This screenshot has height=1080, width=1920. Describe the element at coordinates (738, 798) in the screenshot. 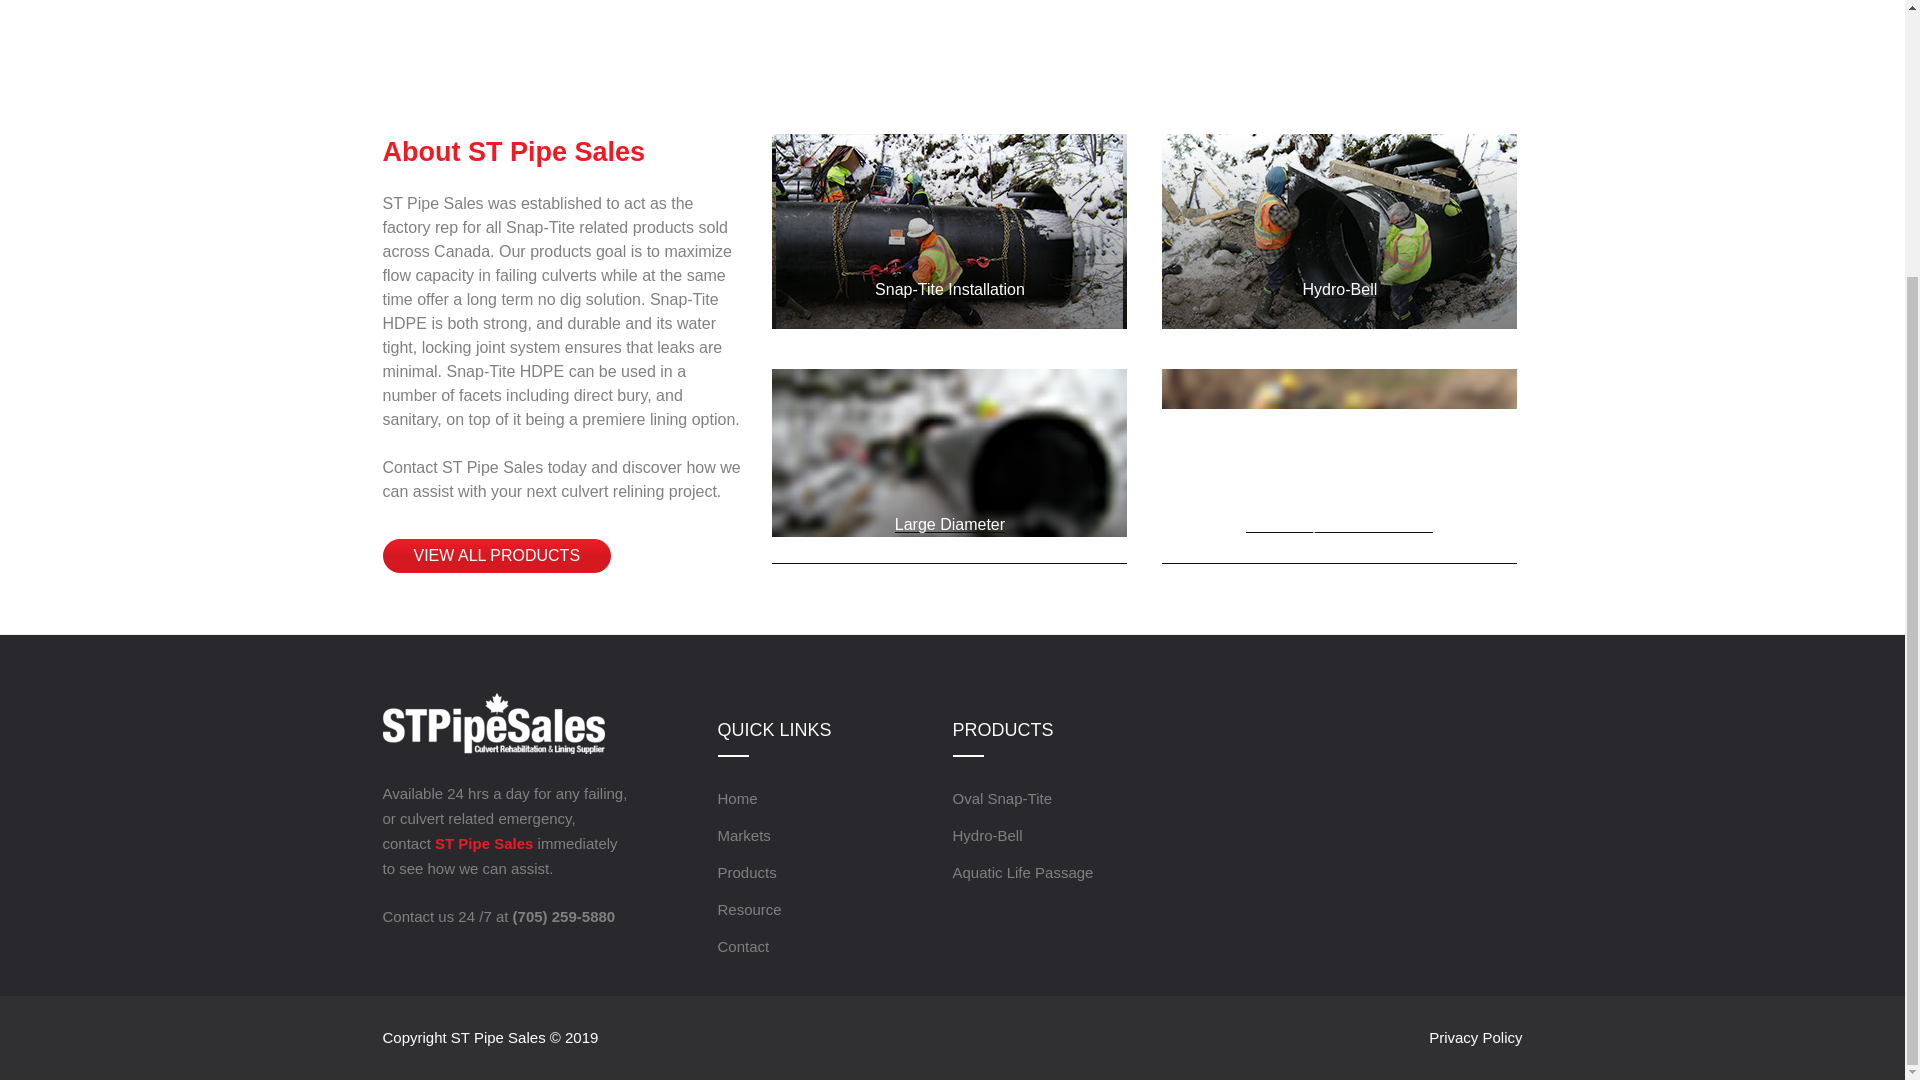

I see `Home` at that location.